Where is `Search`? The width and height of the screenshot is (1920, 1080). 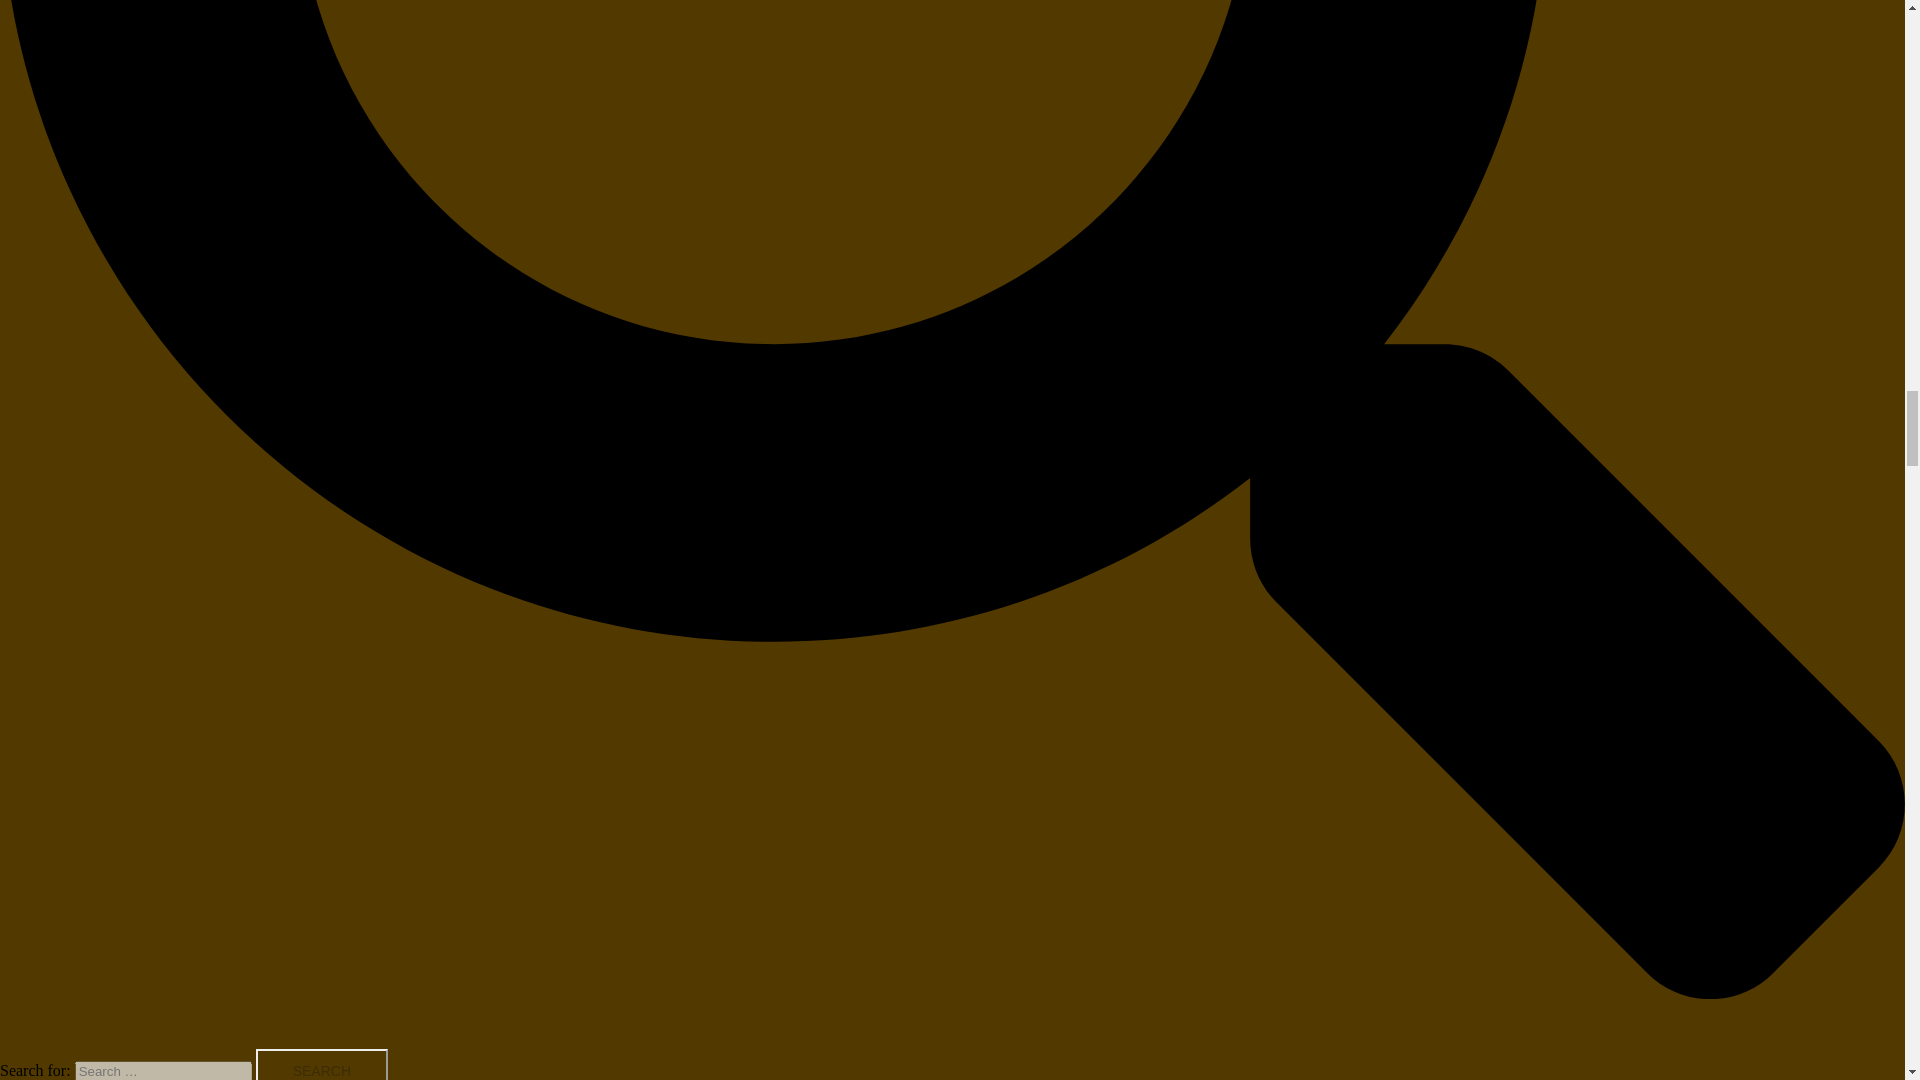 Search is located at coordinates (321, 1064).